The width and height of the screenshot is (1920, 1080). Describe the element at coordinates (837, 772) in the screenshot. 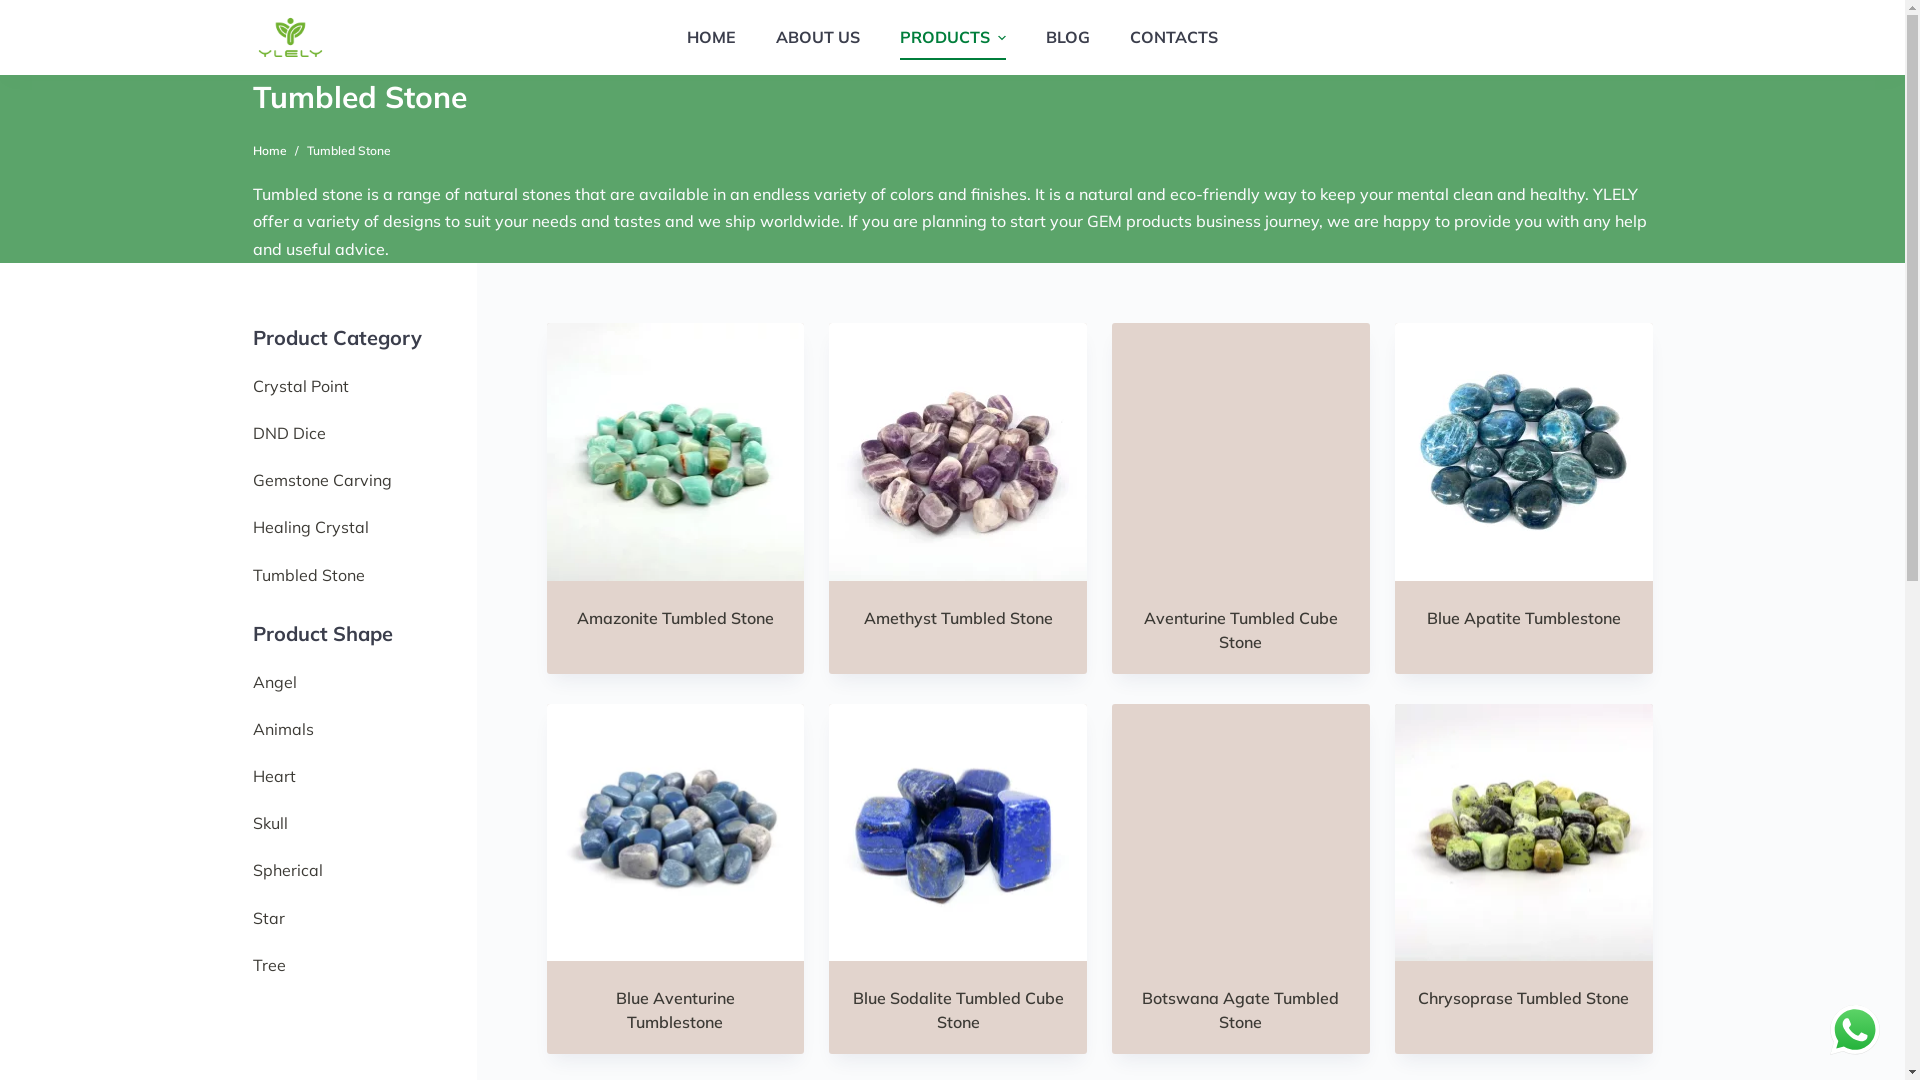

I see `About Us` at that location.